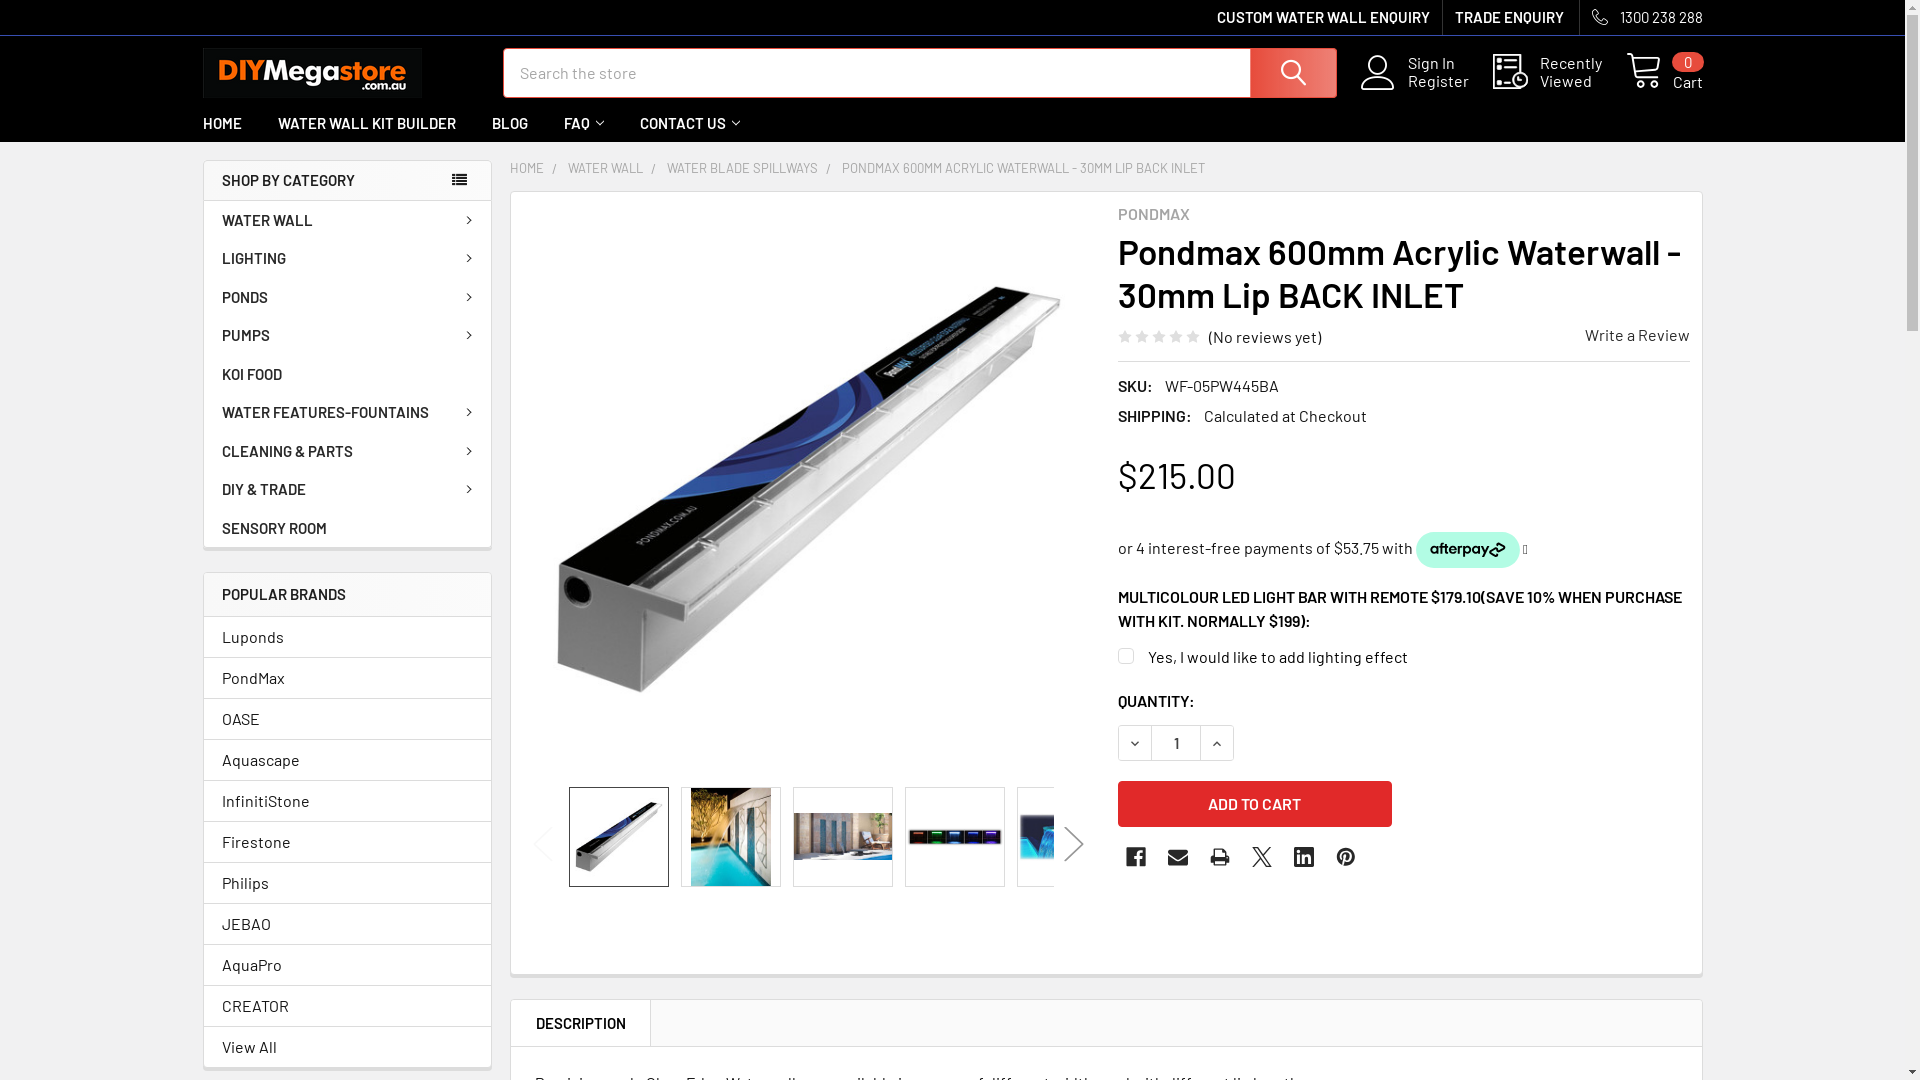 The height and width of the screenshot is (1080, 1920). What do you see at coordinates (1066, 837) in the screenshot?
I see `Pondmax 600mm Acrylic Waterwall - 30mm Lip BACK INLET` at bounding box center [1066, 837].